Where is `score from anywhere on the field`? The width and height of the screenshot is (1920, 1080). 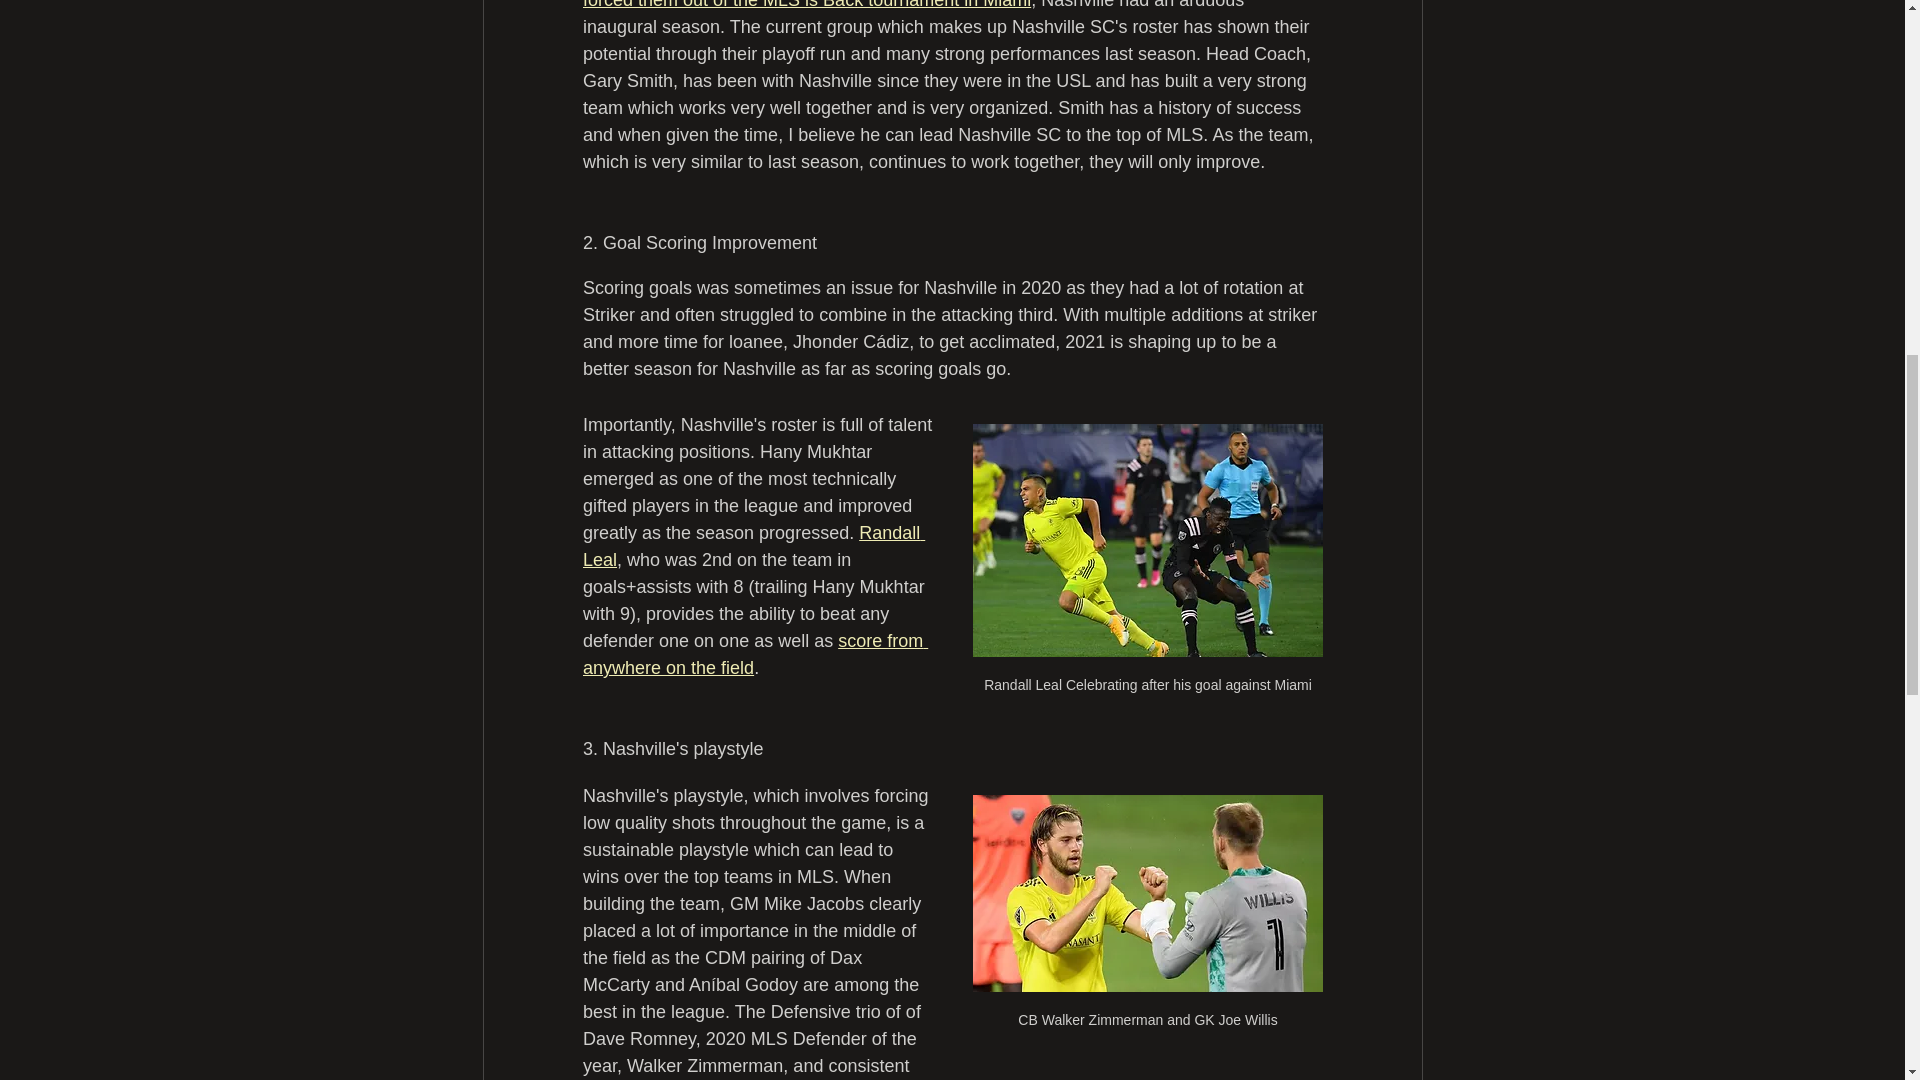
score from anywhere on the field is located at coordinates (754, 654).